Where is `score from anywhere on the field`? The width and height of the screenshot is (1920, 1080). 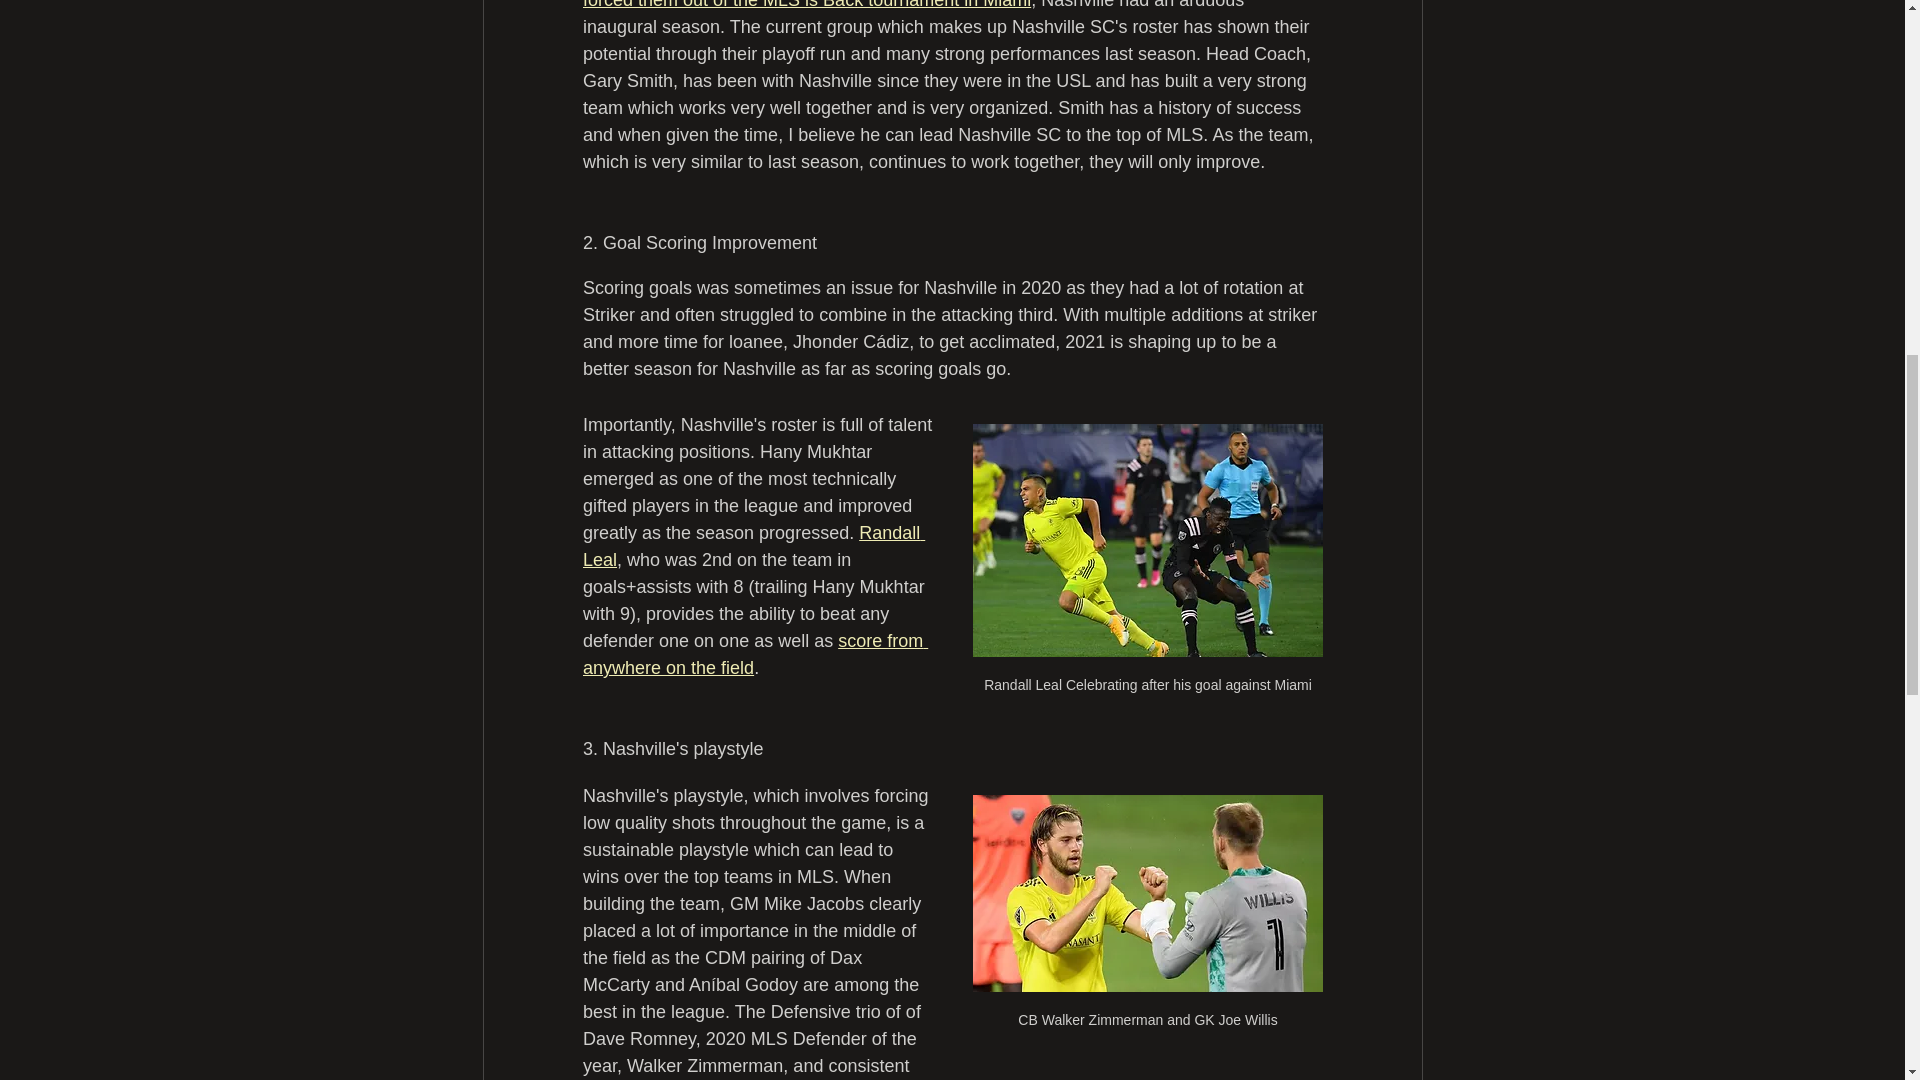
score from anywhere on the field is located at coordinates (754, 654).